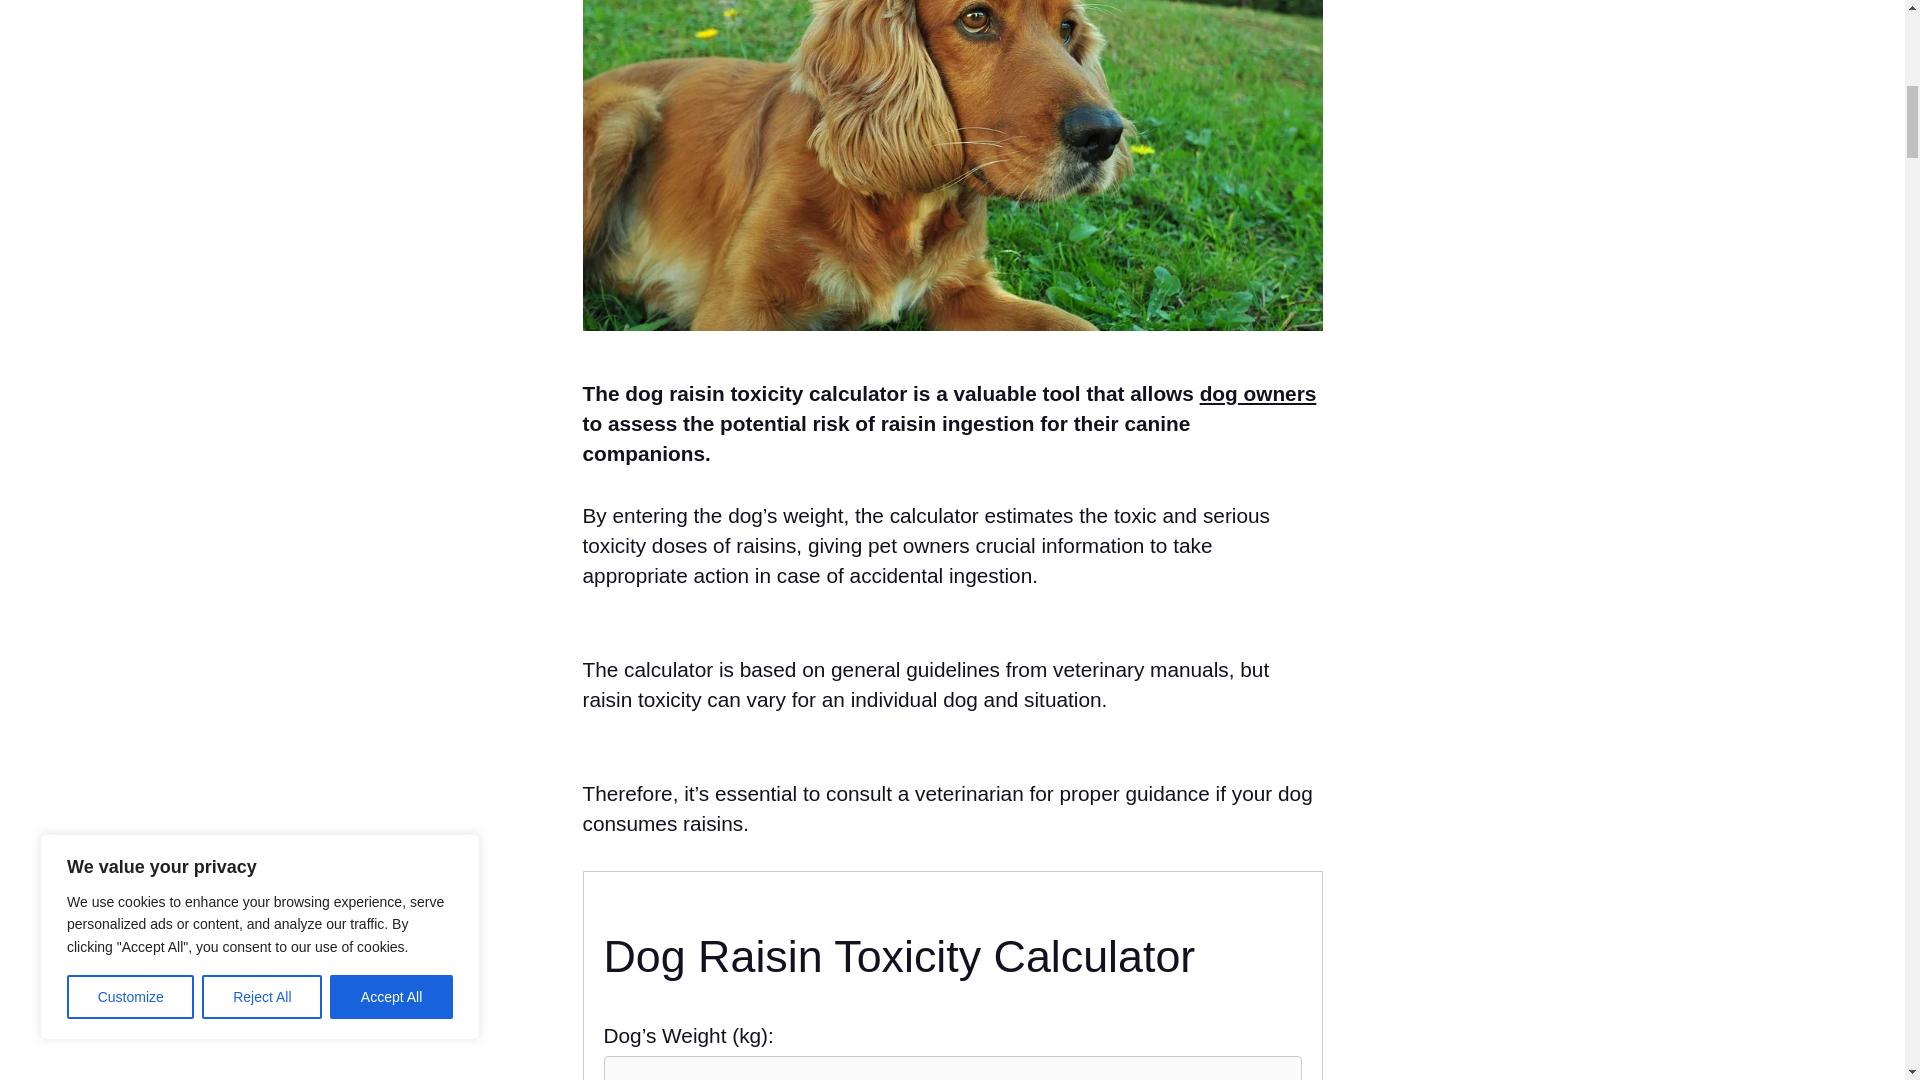  I want to click on dog owners, so click(1258, 394).